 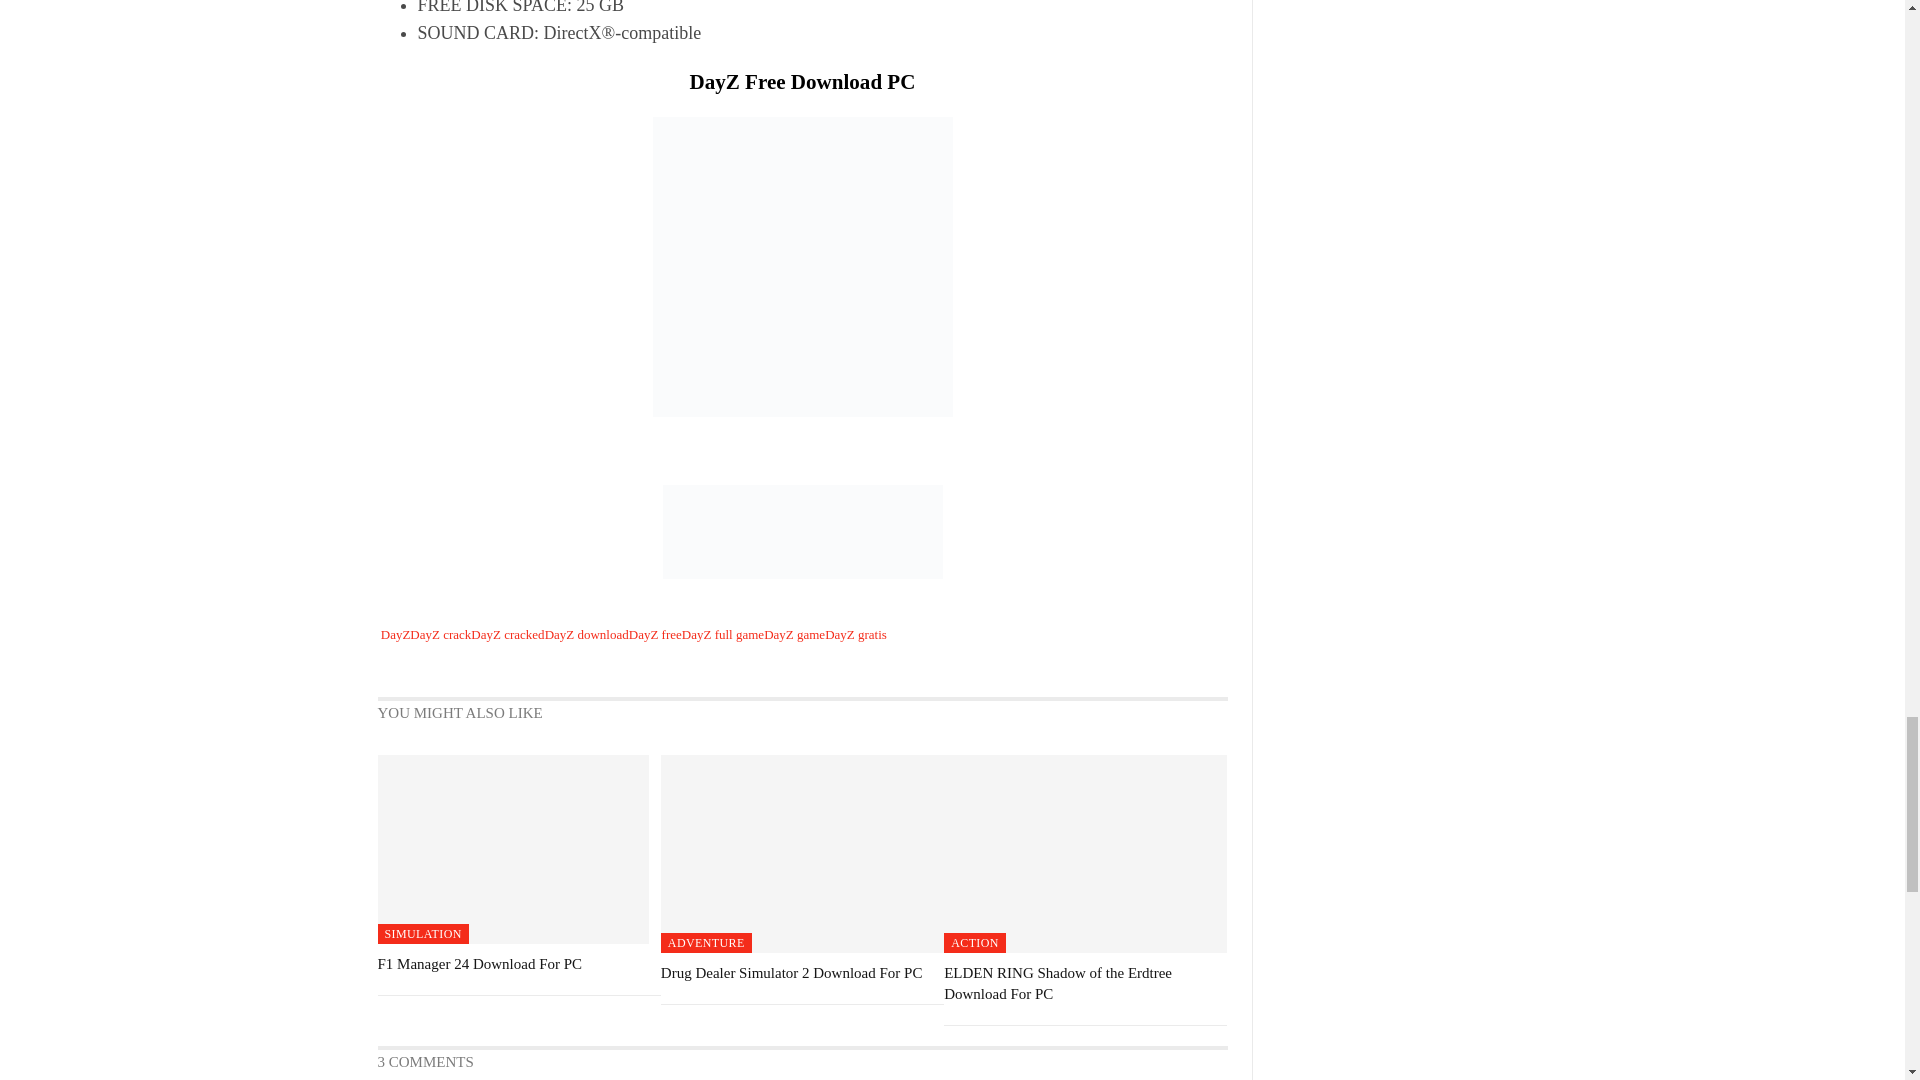 What do you see at coordinates (440, 634) in the screenshot?
I see `DayZ crack` at bounding box center [440, 634].